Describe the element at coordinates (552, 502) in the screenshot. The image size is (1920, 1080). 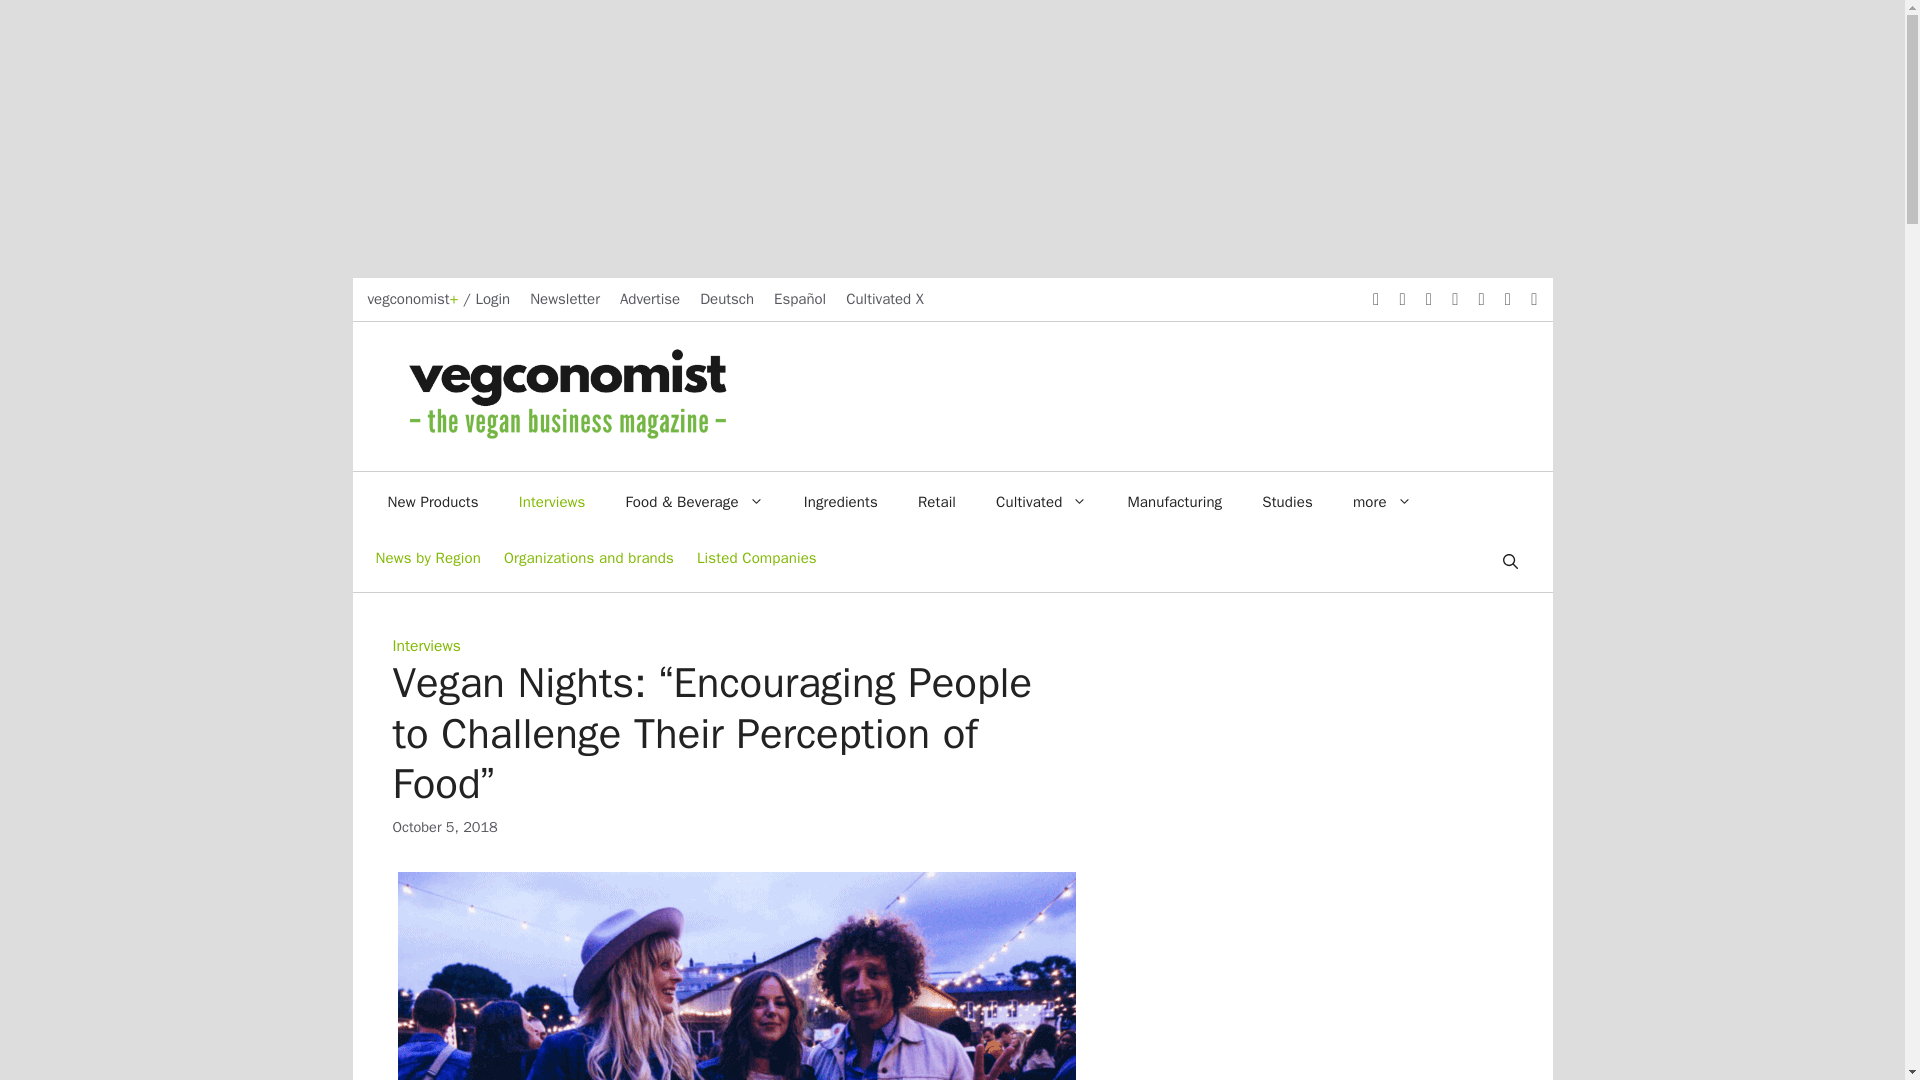
I see `Interviews` at that location.